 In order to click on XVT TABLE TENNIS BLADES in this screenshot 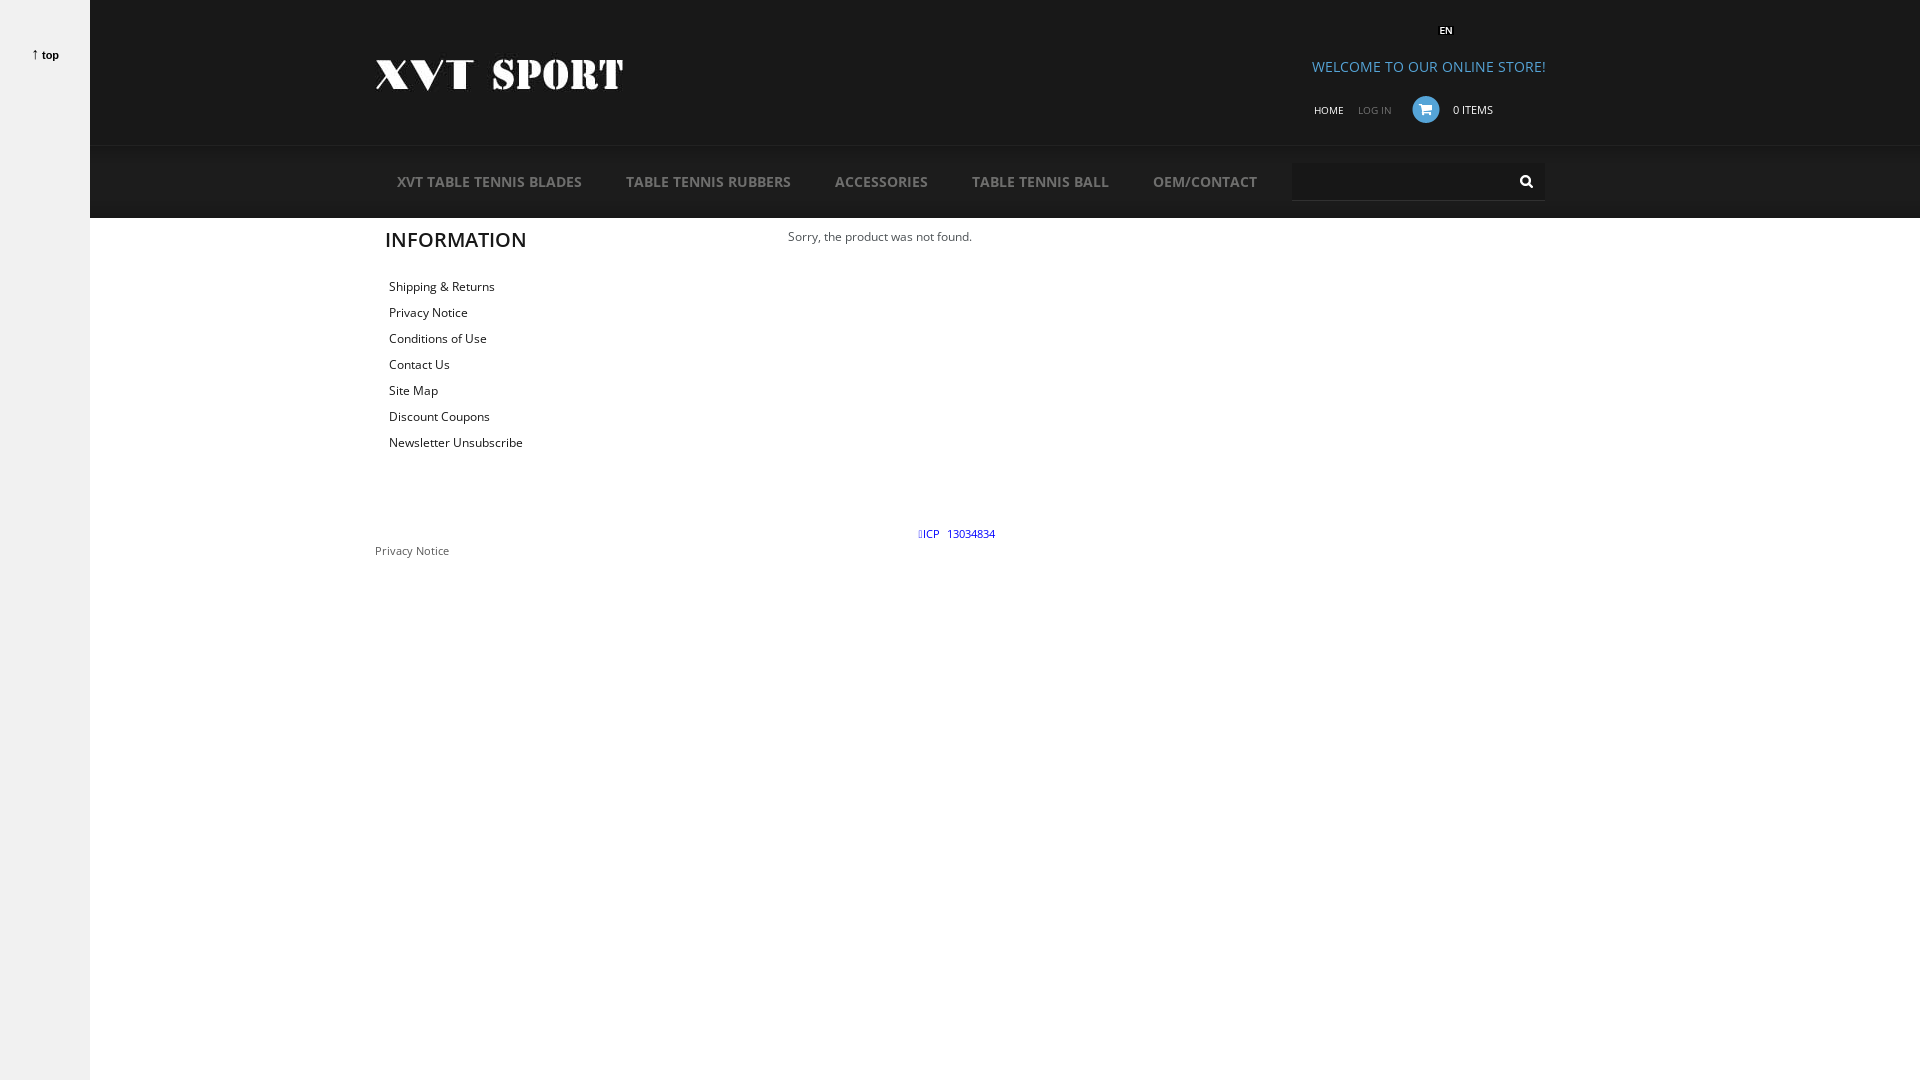, I will do `click(488, 182)`.